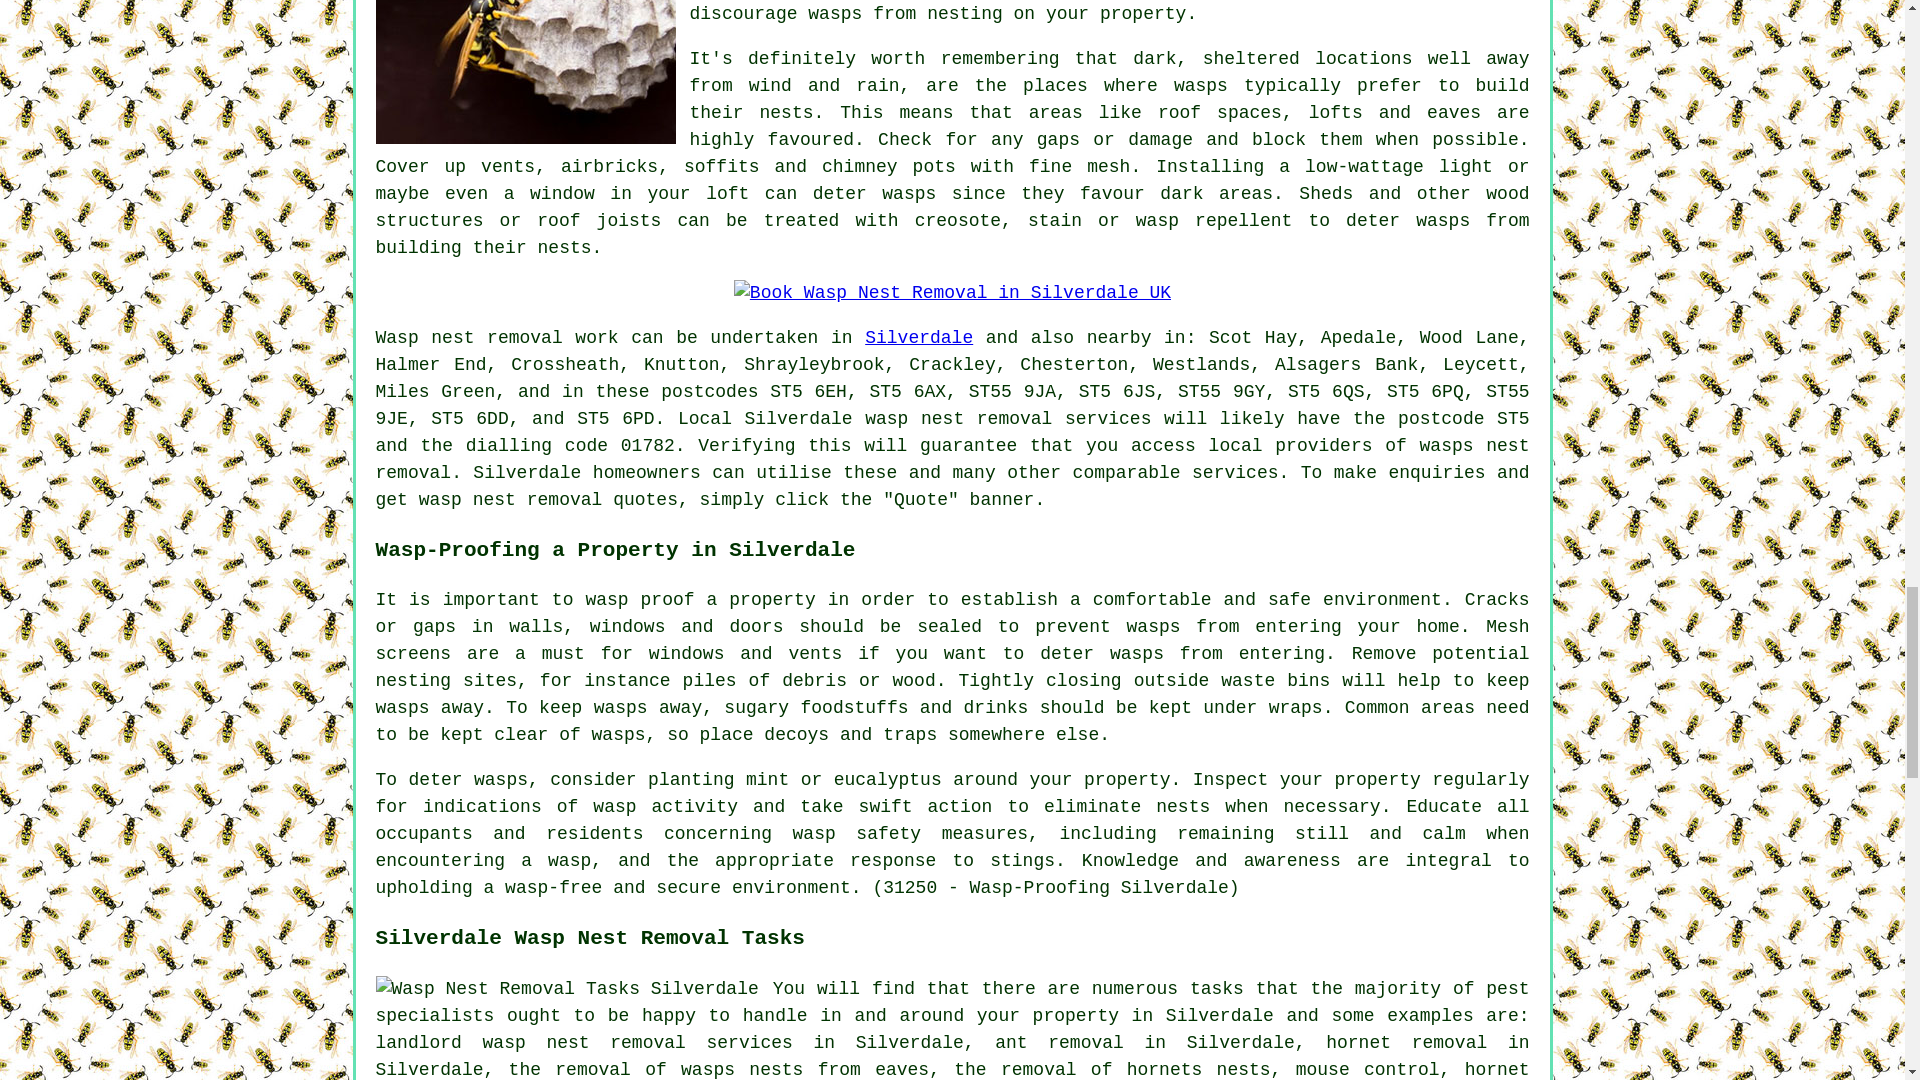 The image size is (1920, 1080). Describe the element at coordinates (952, 292) in the screenshot. I see `Book Wasp Nest Removal in Silverdale UK` at that location.